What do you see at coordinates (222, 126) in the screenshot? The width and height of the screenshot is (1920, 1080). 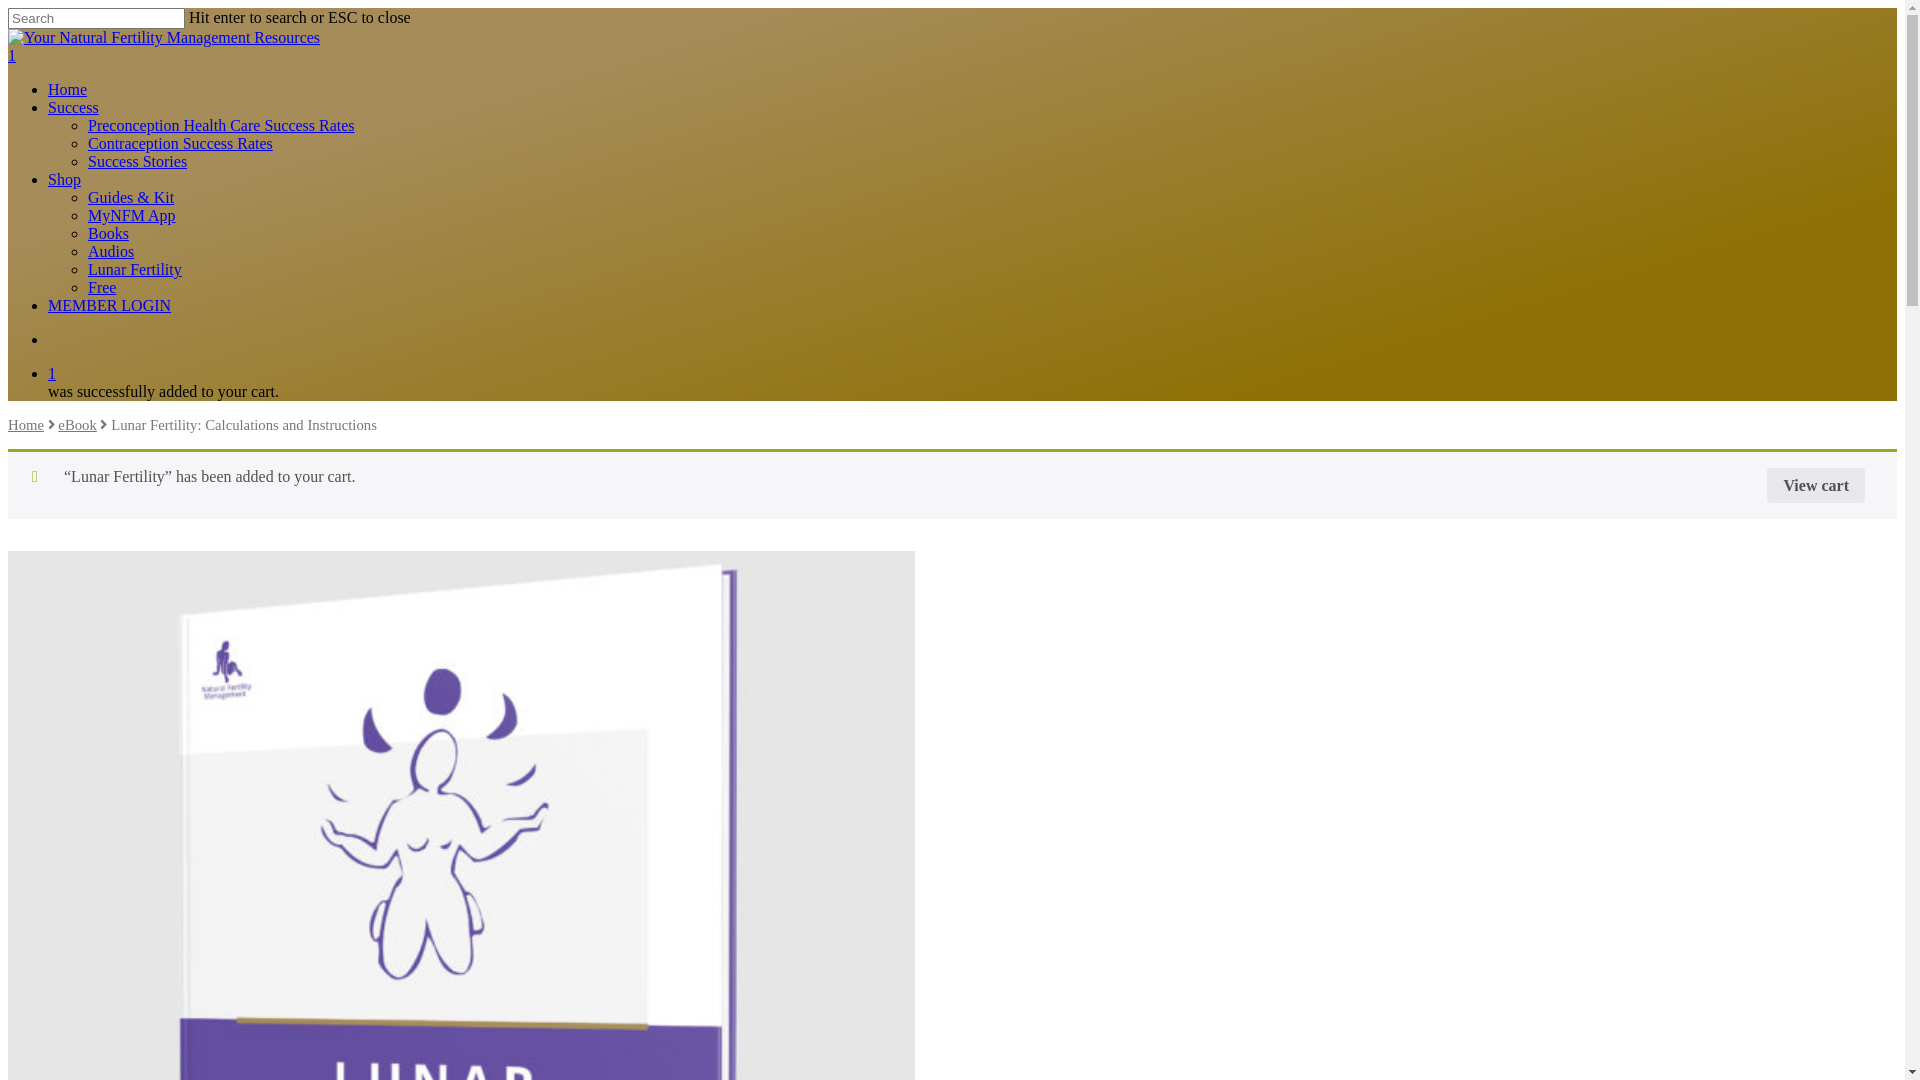 I see `Preconception Health Care Success Rates` at bounding box center [222, 126].